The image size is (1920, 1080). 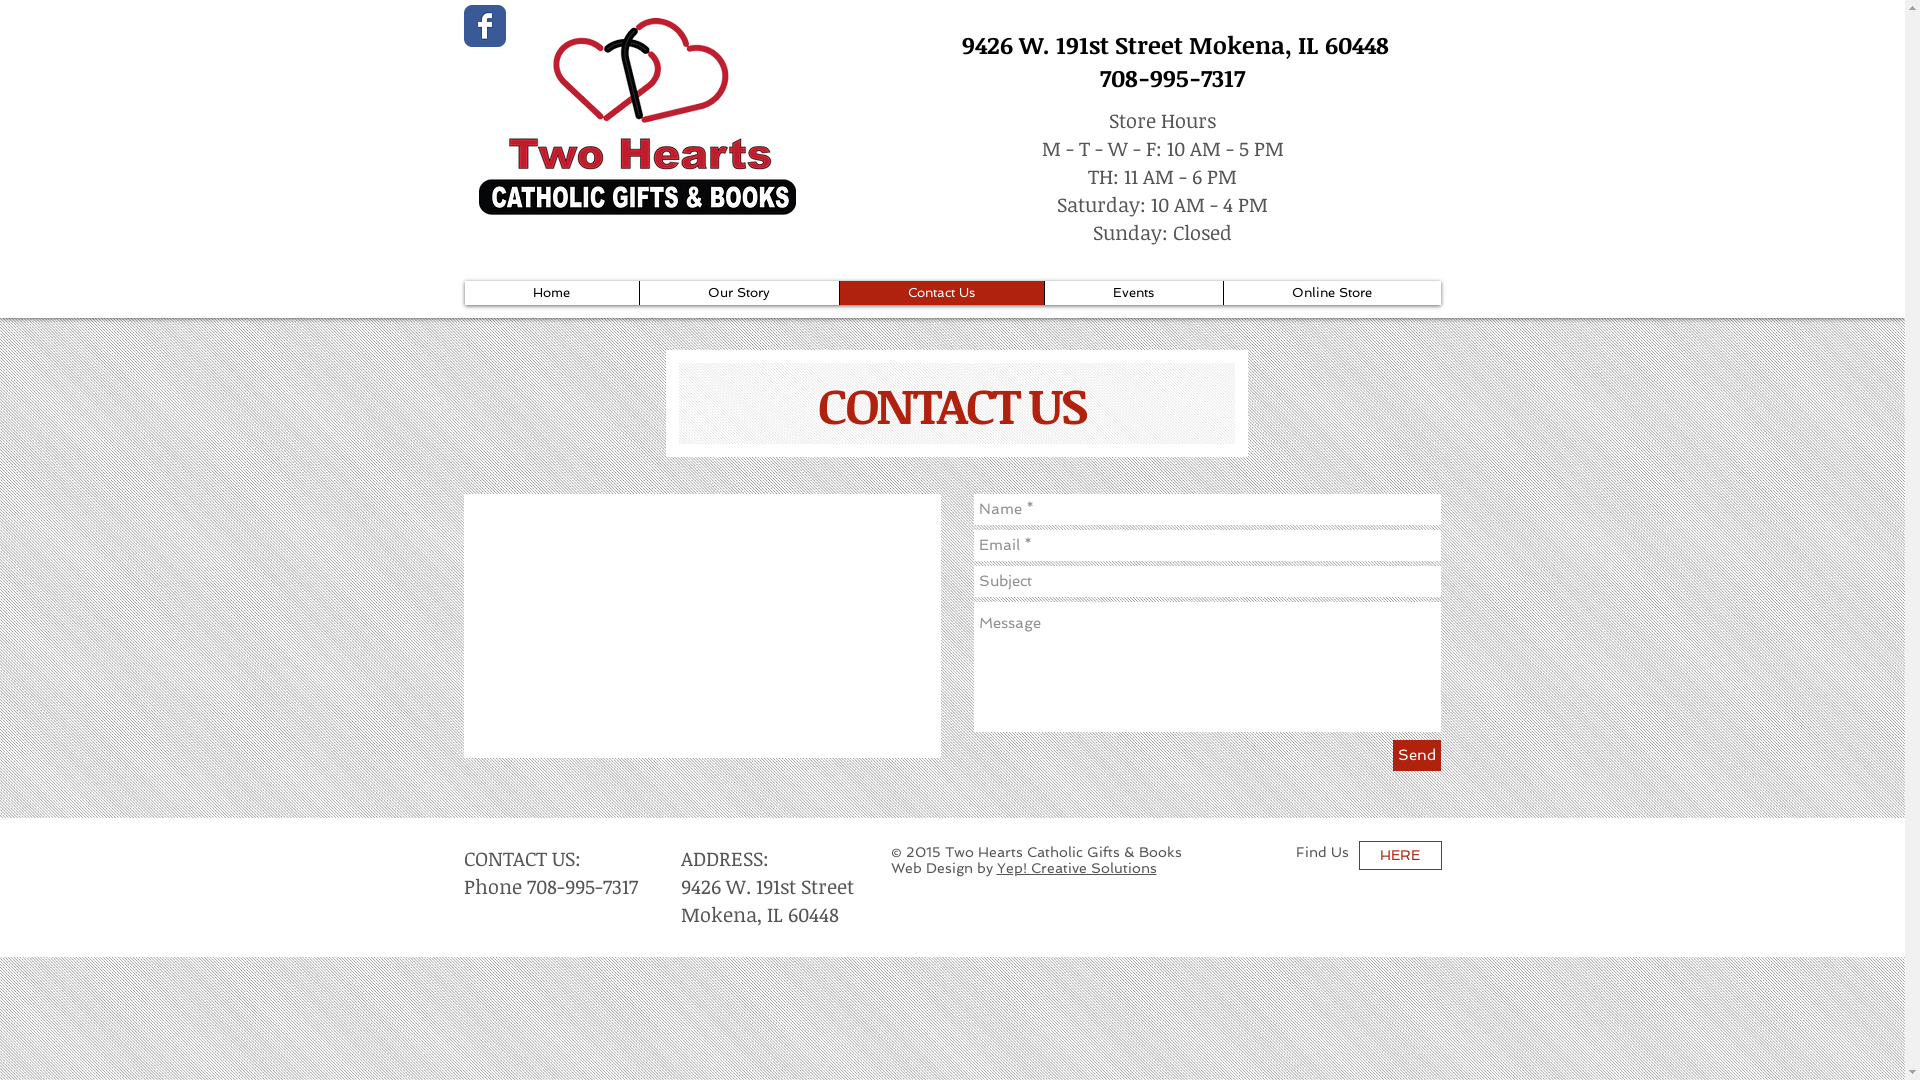 What do you see at coordinates (932, 203) in the screenshot?
I see `Online Store` at bounding box center [932, 203].